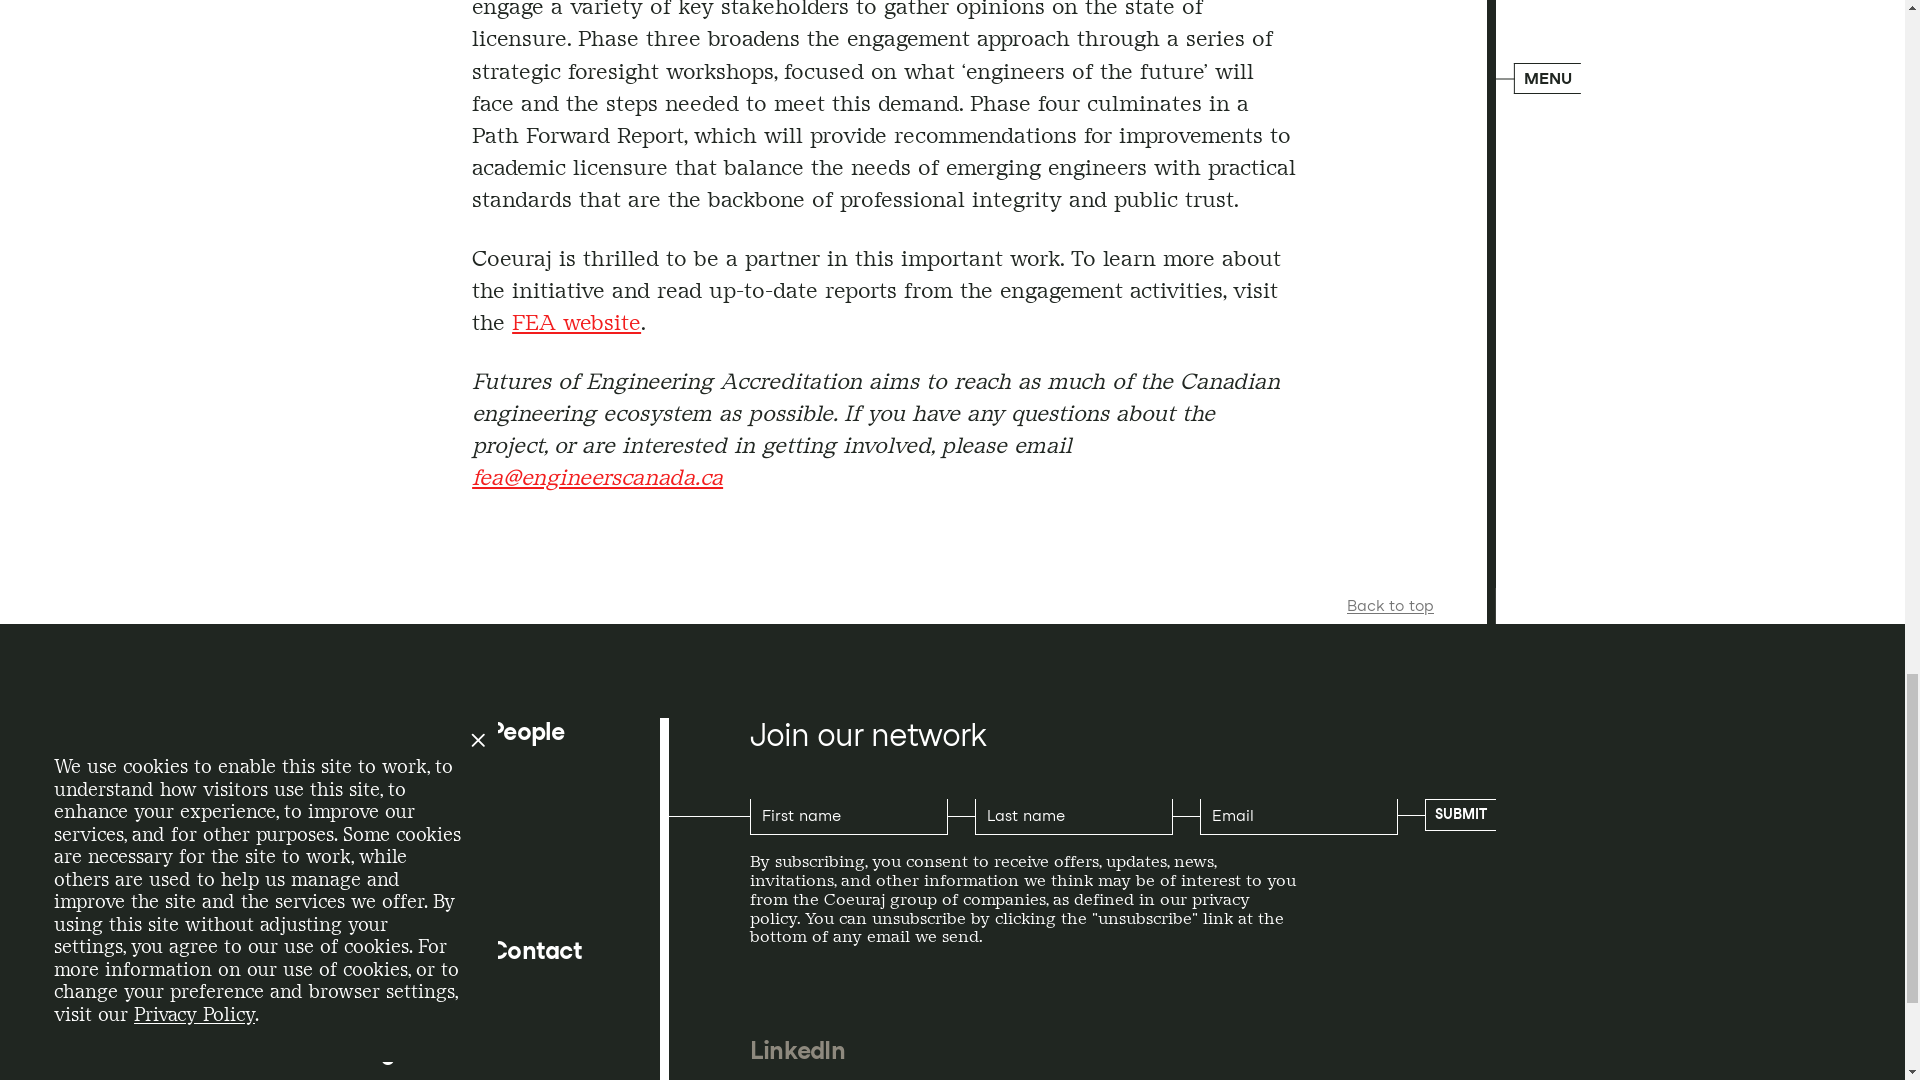  What do you see at coordinates (535, 951) in the screenshot?
I see `Contact` at bounding box center [535, 951].